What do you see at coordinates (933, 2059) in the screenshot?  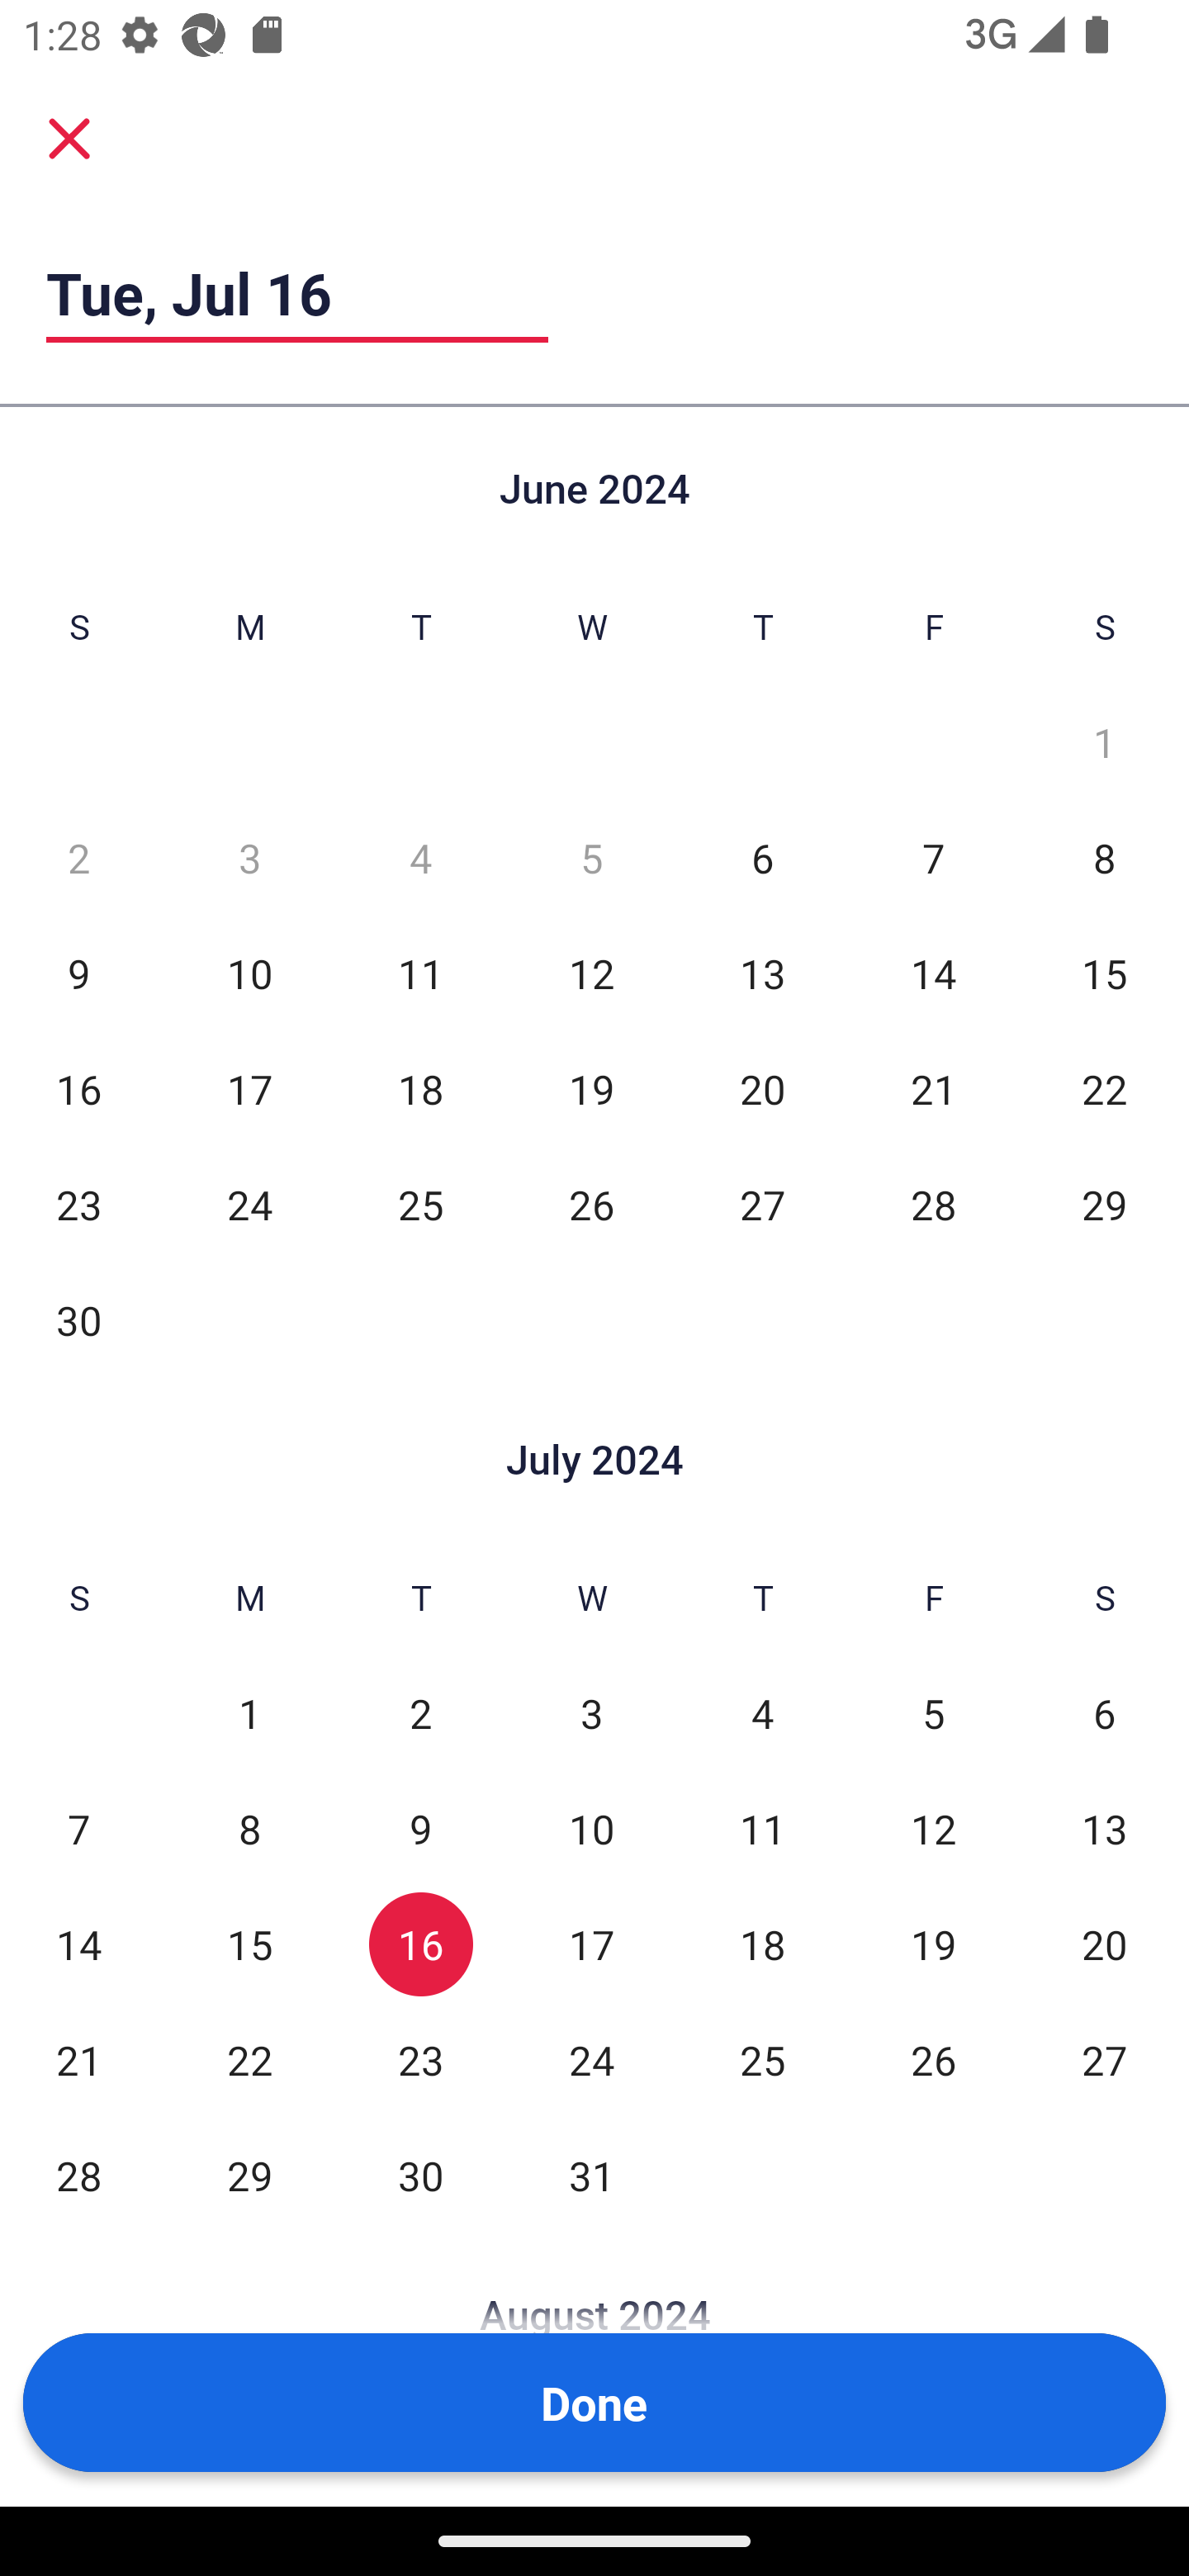 I see `26 Fri, Jul 26, Not Selected` at bounding box center [933, 2059].